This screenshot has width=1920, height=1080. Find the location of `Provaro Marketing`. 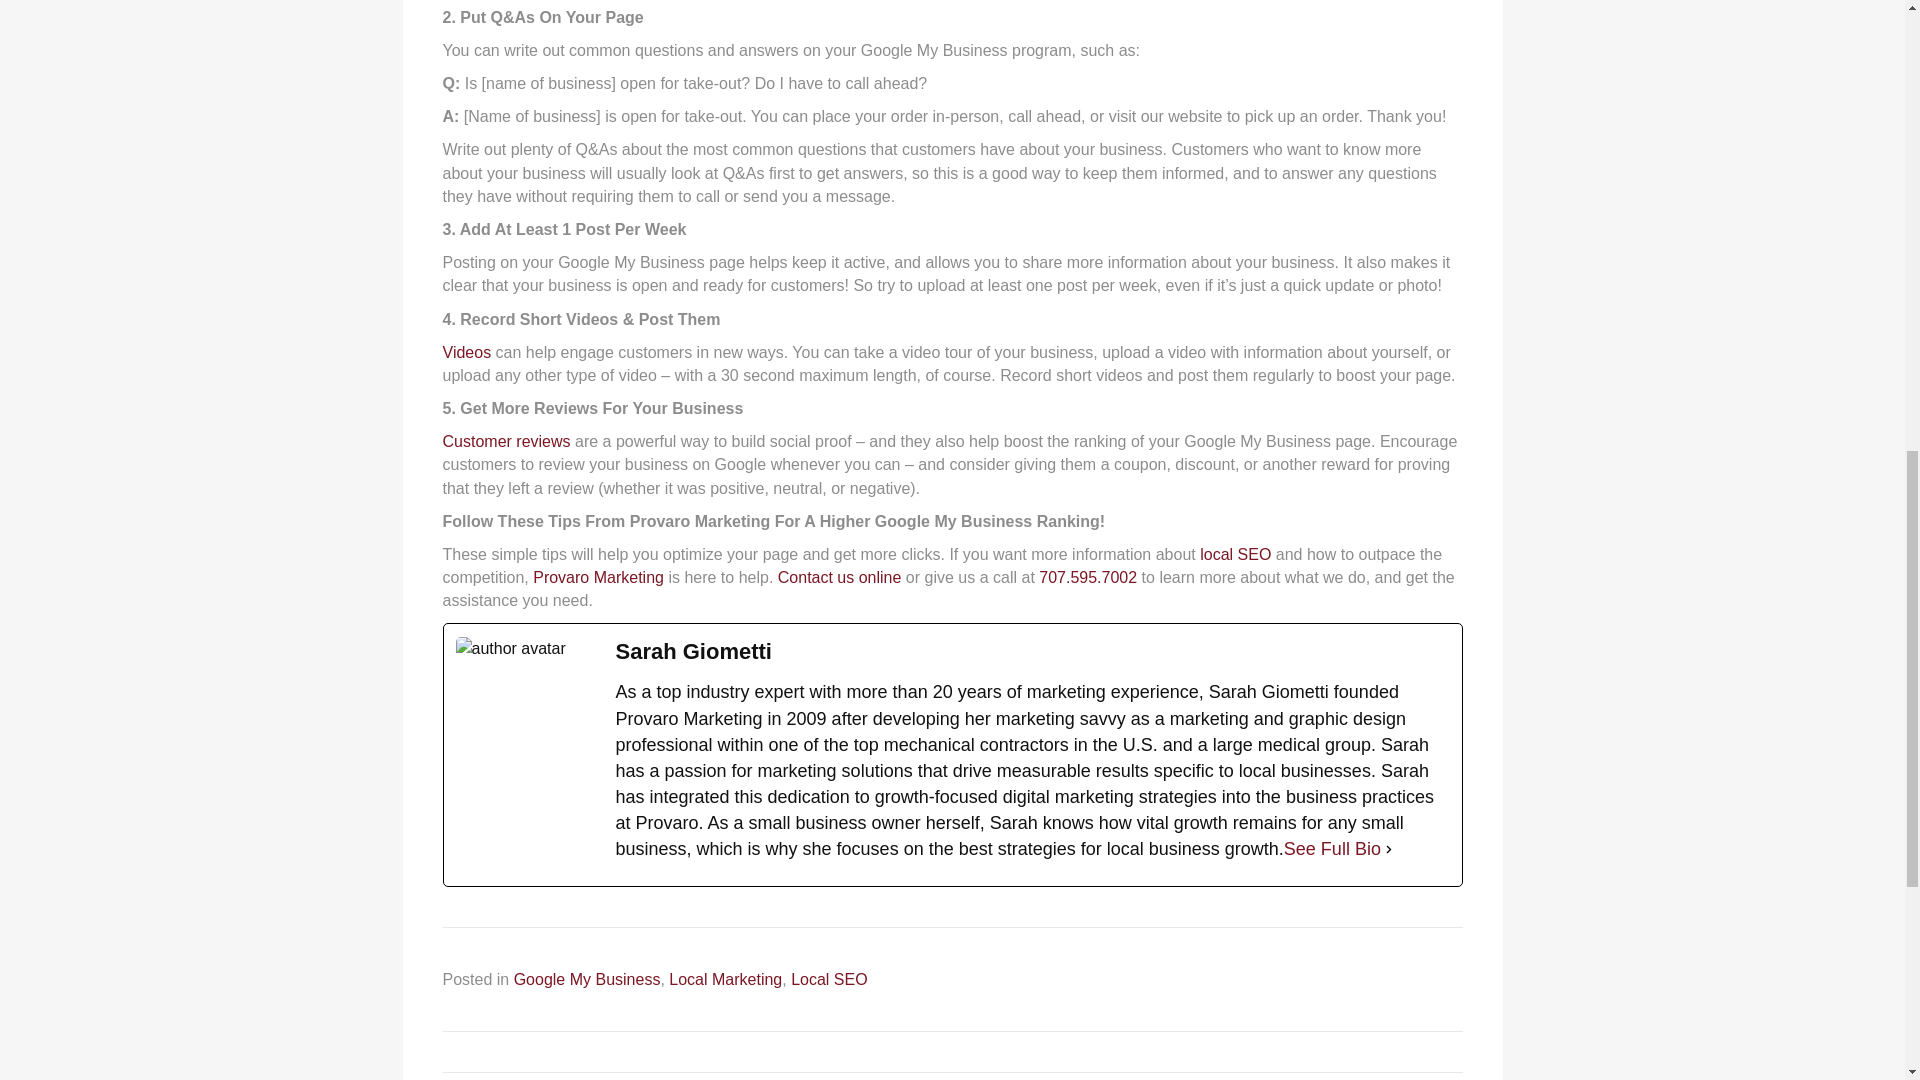

Provaro Marketing is located at coordinates (598, 578).